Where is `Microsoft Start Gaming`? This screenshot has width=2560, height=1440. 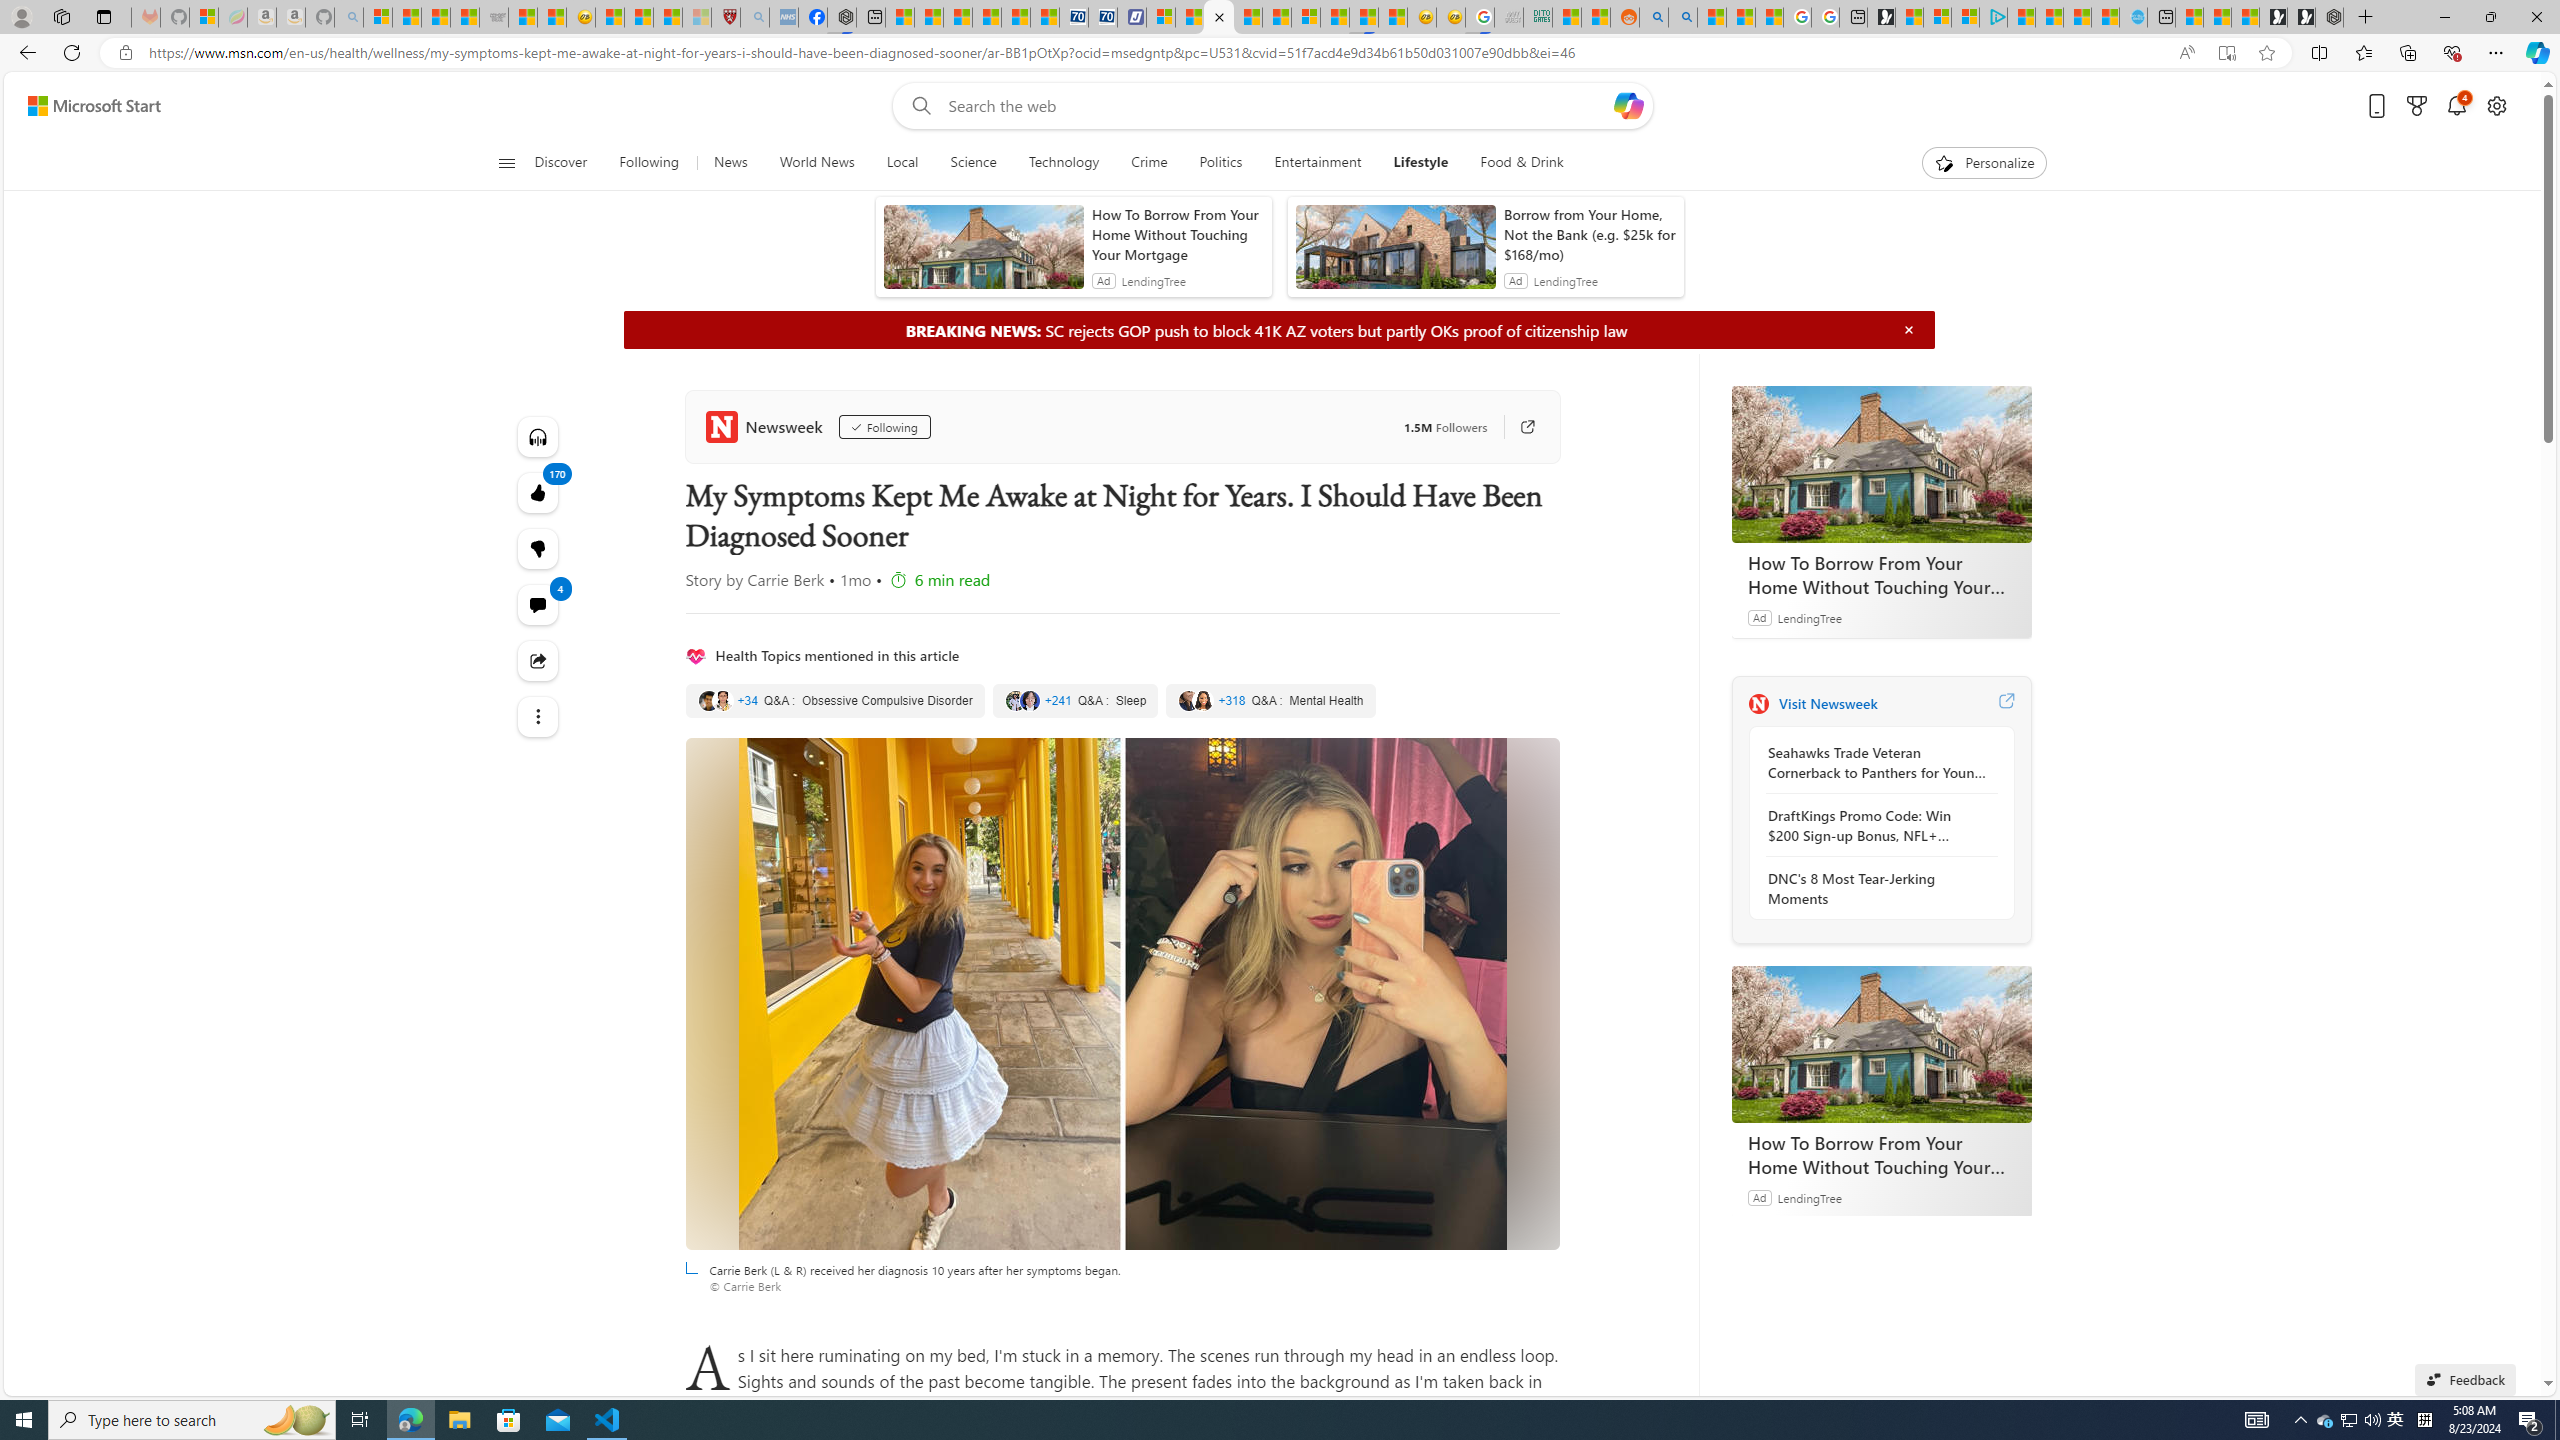 Microsoft Start Gaming is located at coordinates (1881, 17).